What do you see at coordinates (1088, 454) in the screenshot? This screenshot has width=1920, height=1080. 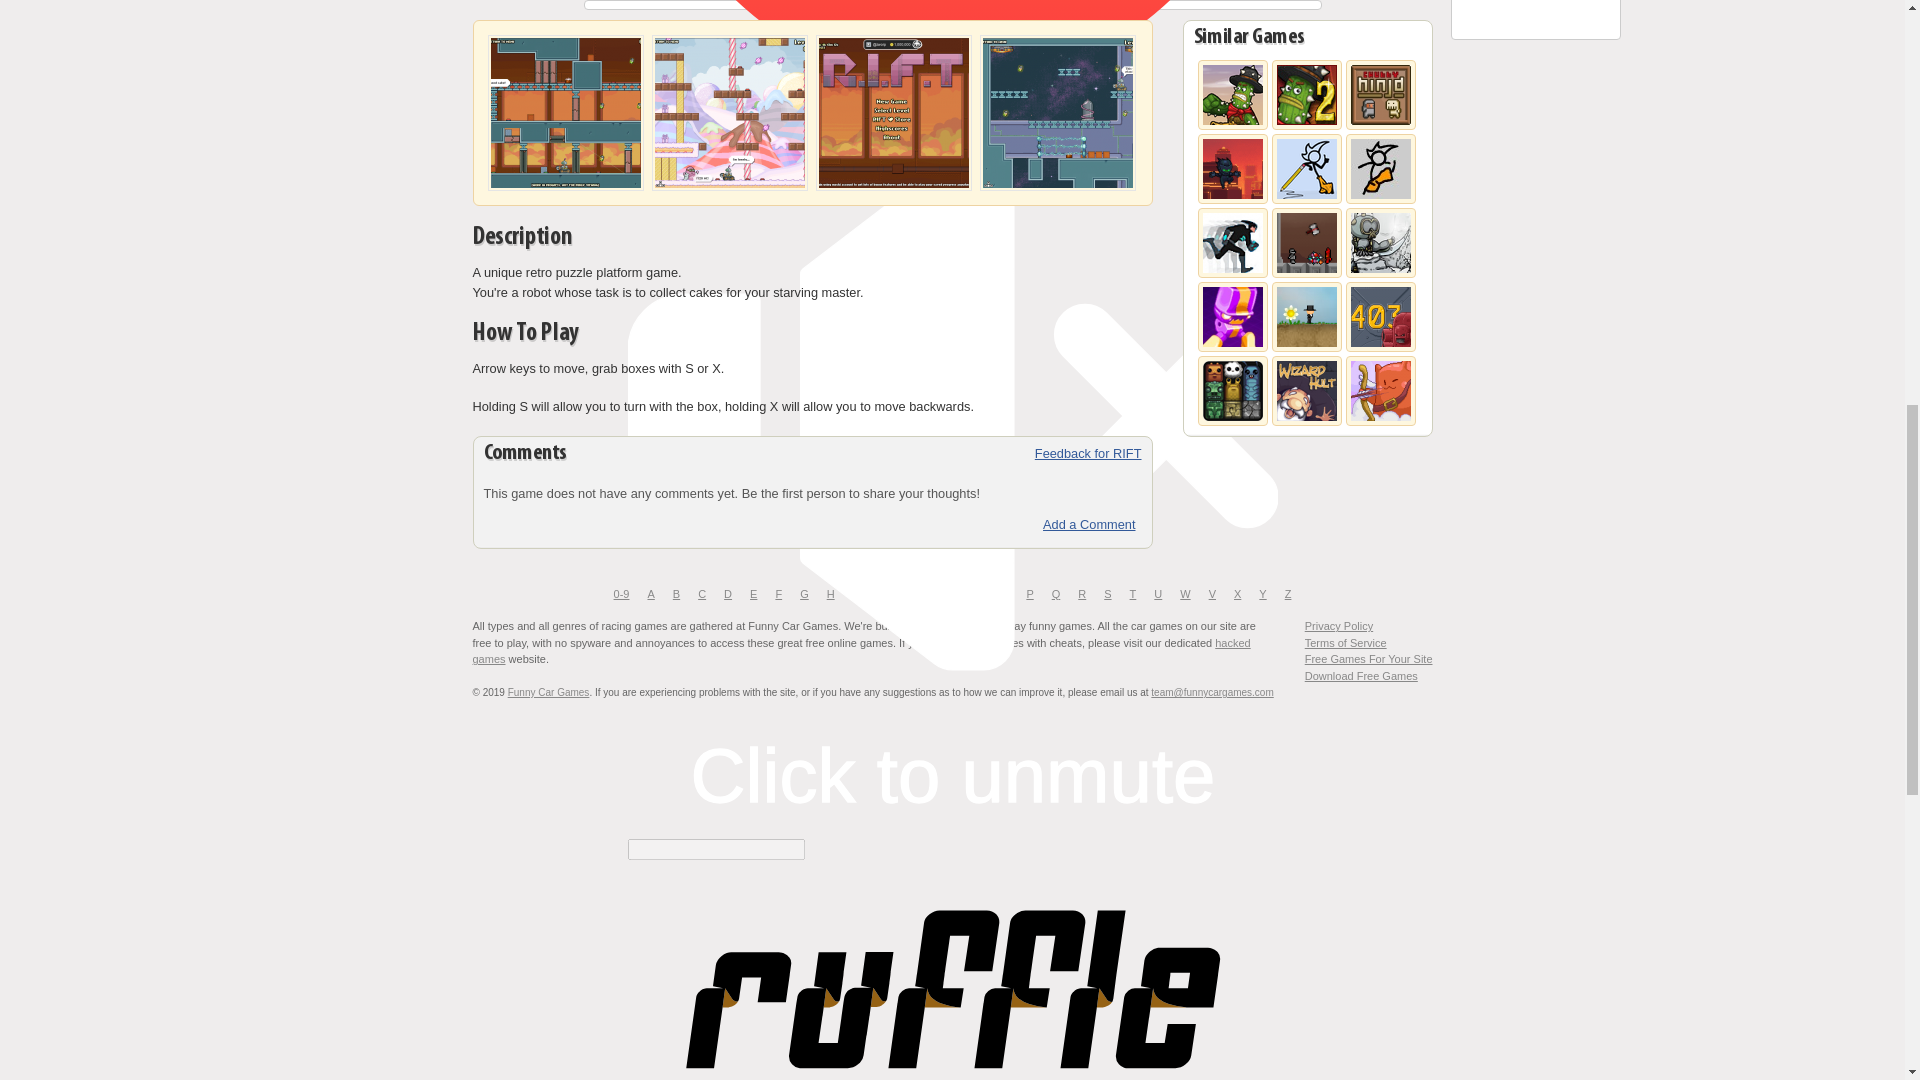 I see `Feedback for RIFT` at bounding box center [1088, 454].